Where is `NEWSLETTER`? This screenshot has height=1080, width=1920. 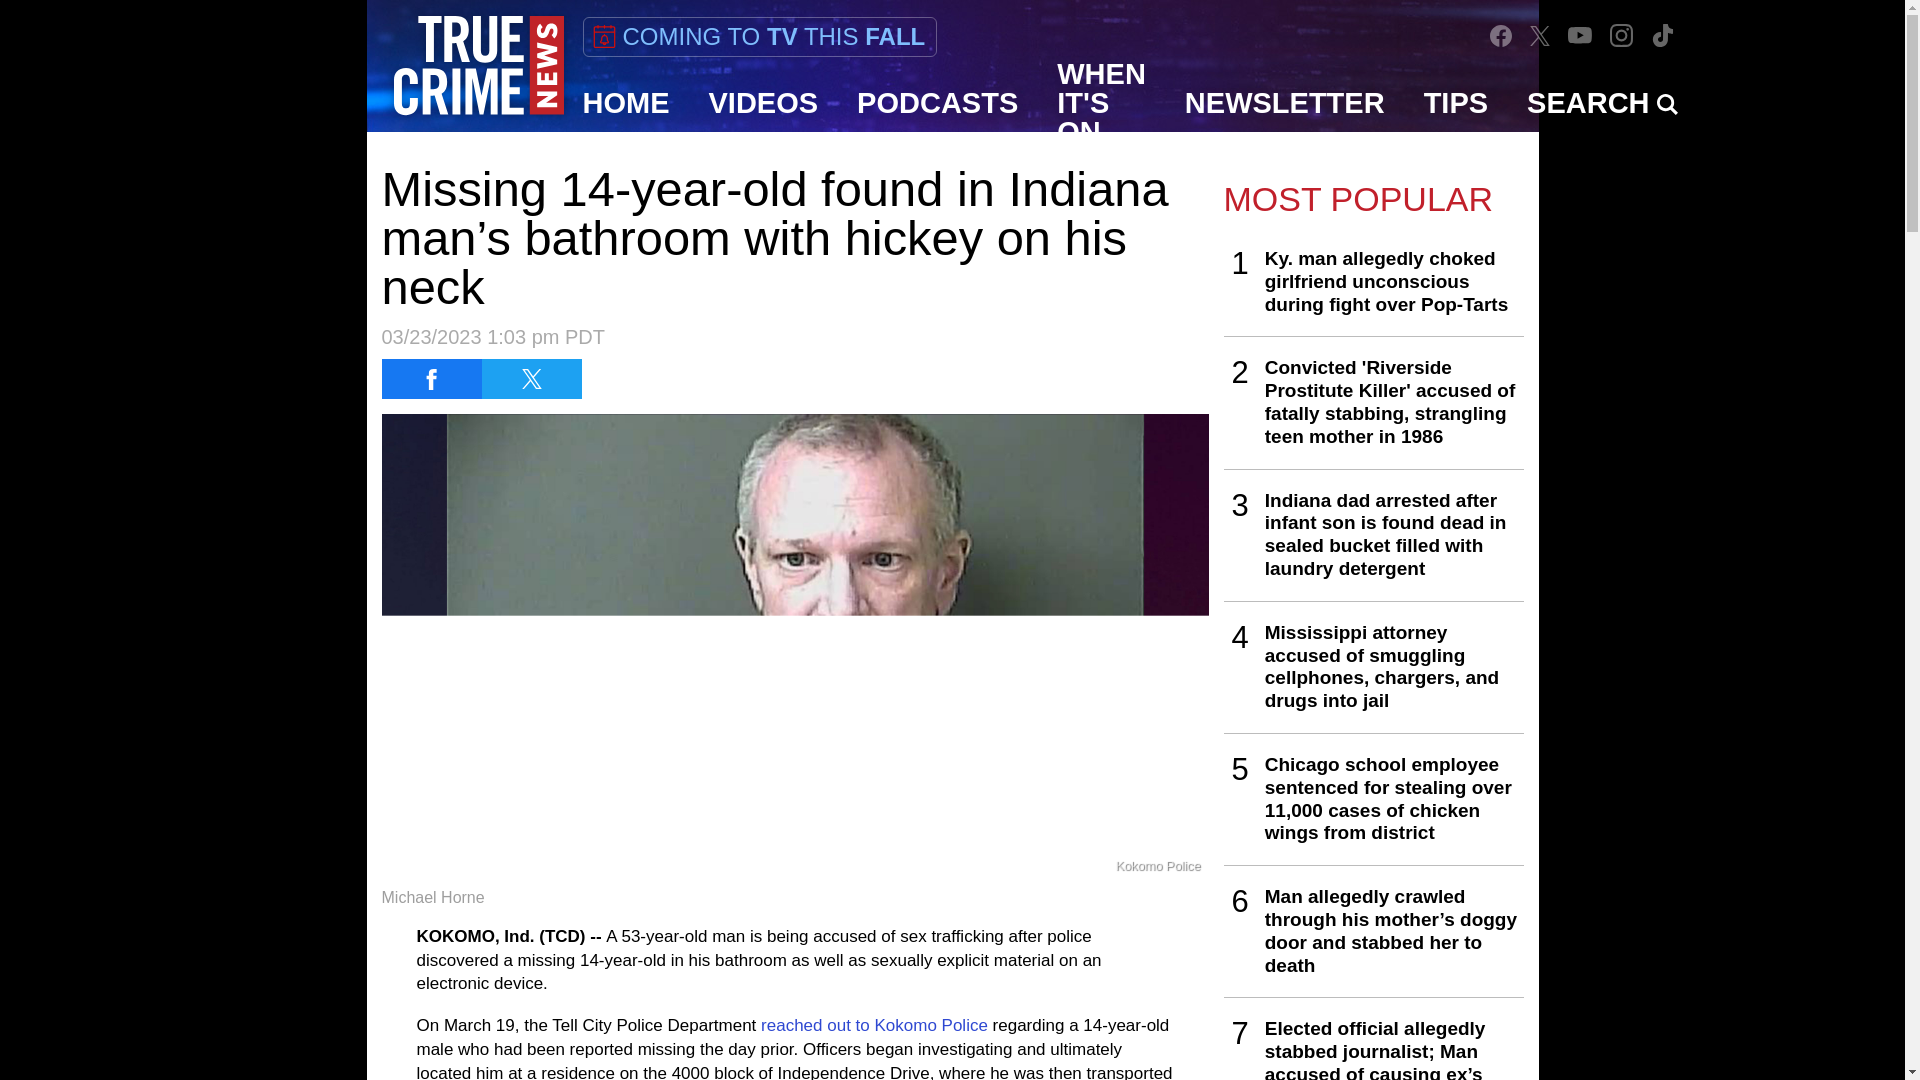
NEWSLETTER is located at coordinates (1285, 102).